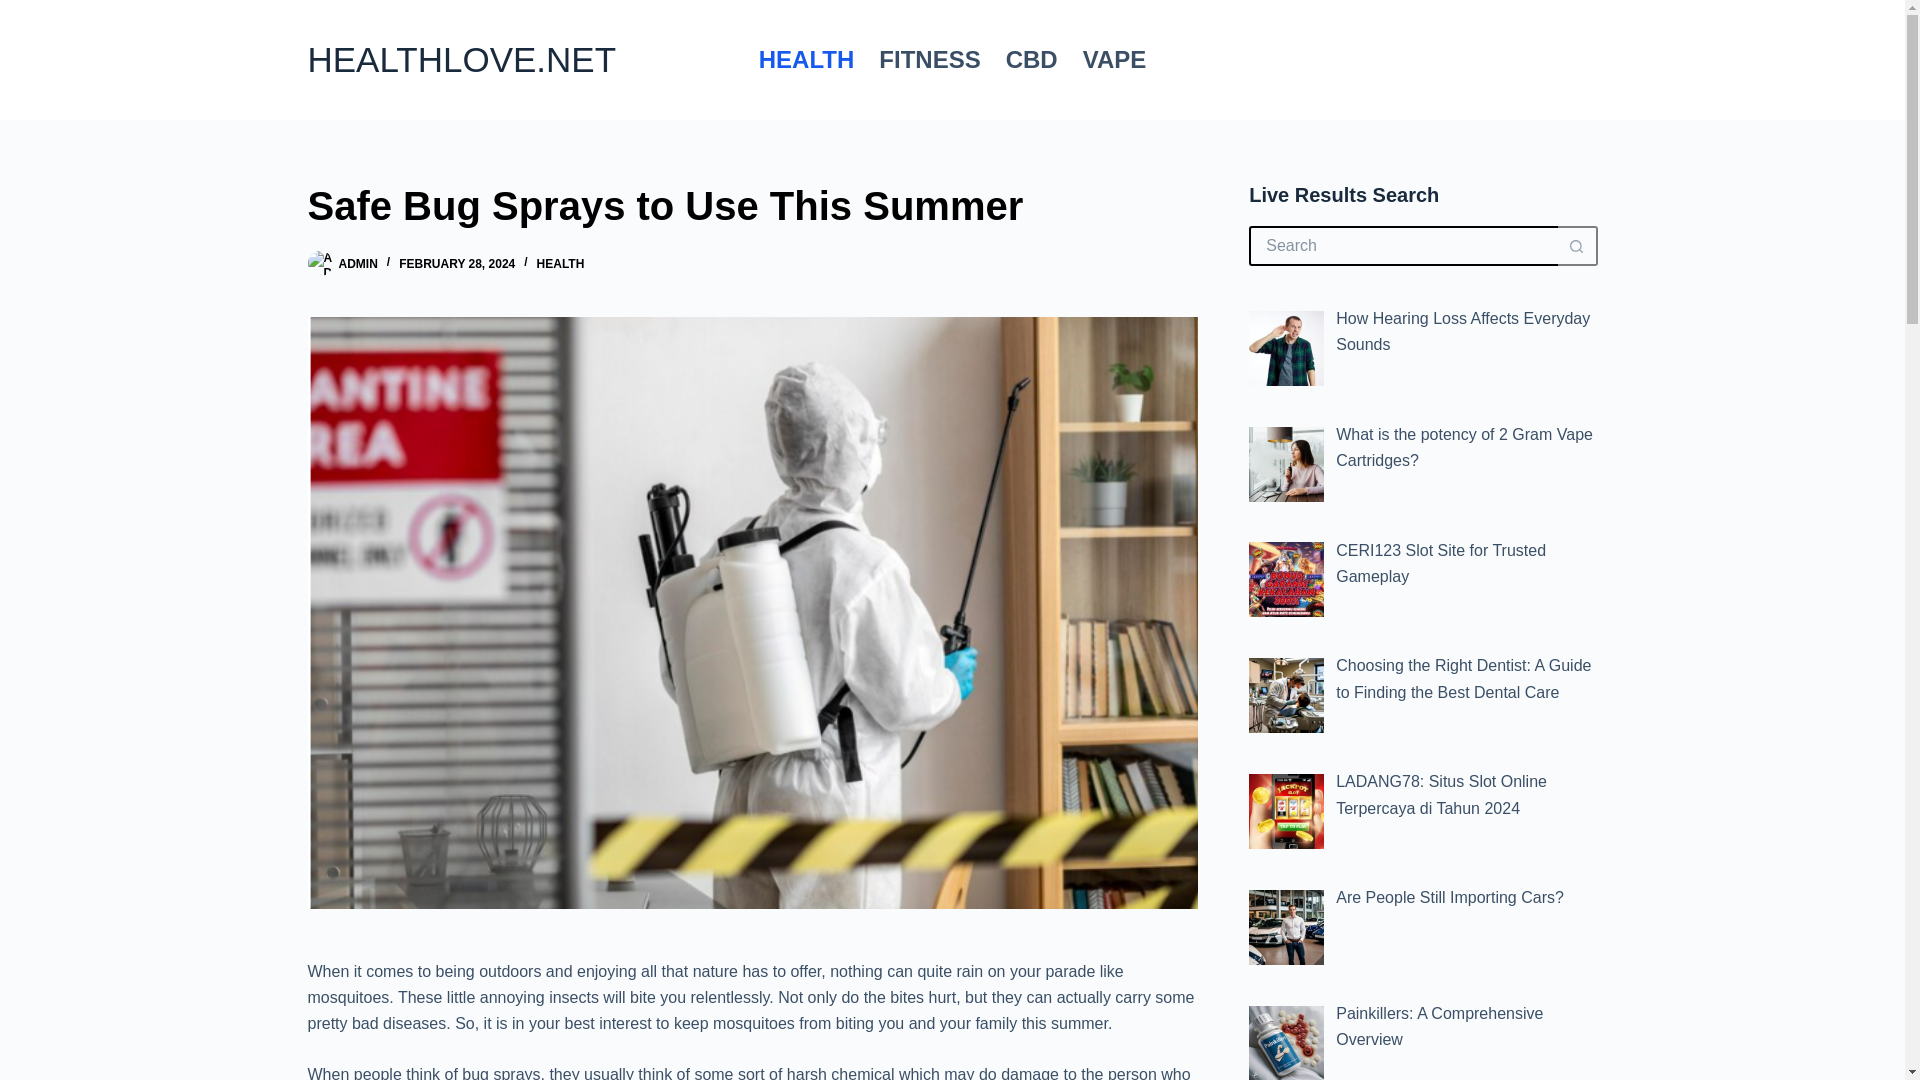 Image resolution: width=1920 pixels, height=1080 pixels. I want to click on CERI123 Slot Site for Trusted Gameplay, so click(1440, 564).